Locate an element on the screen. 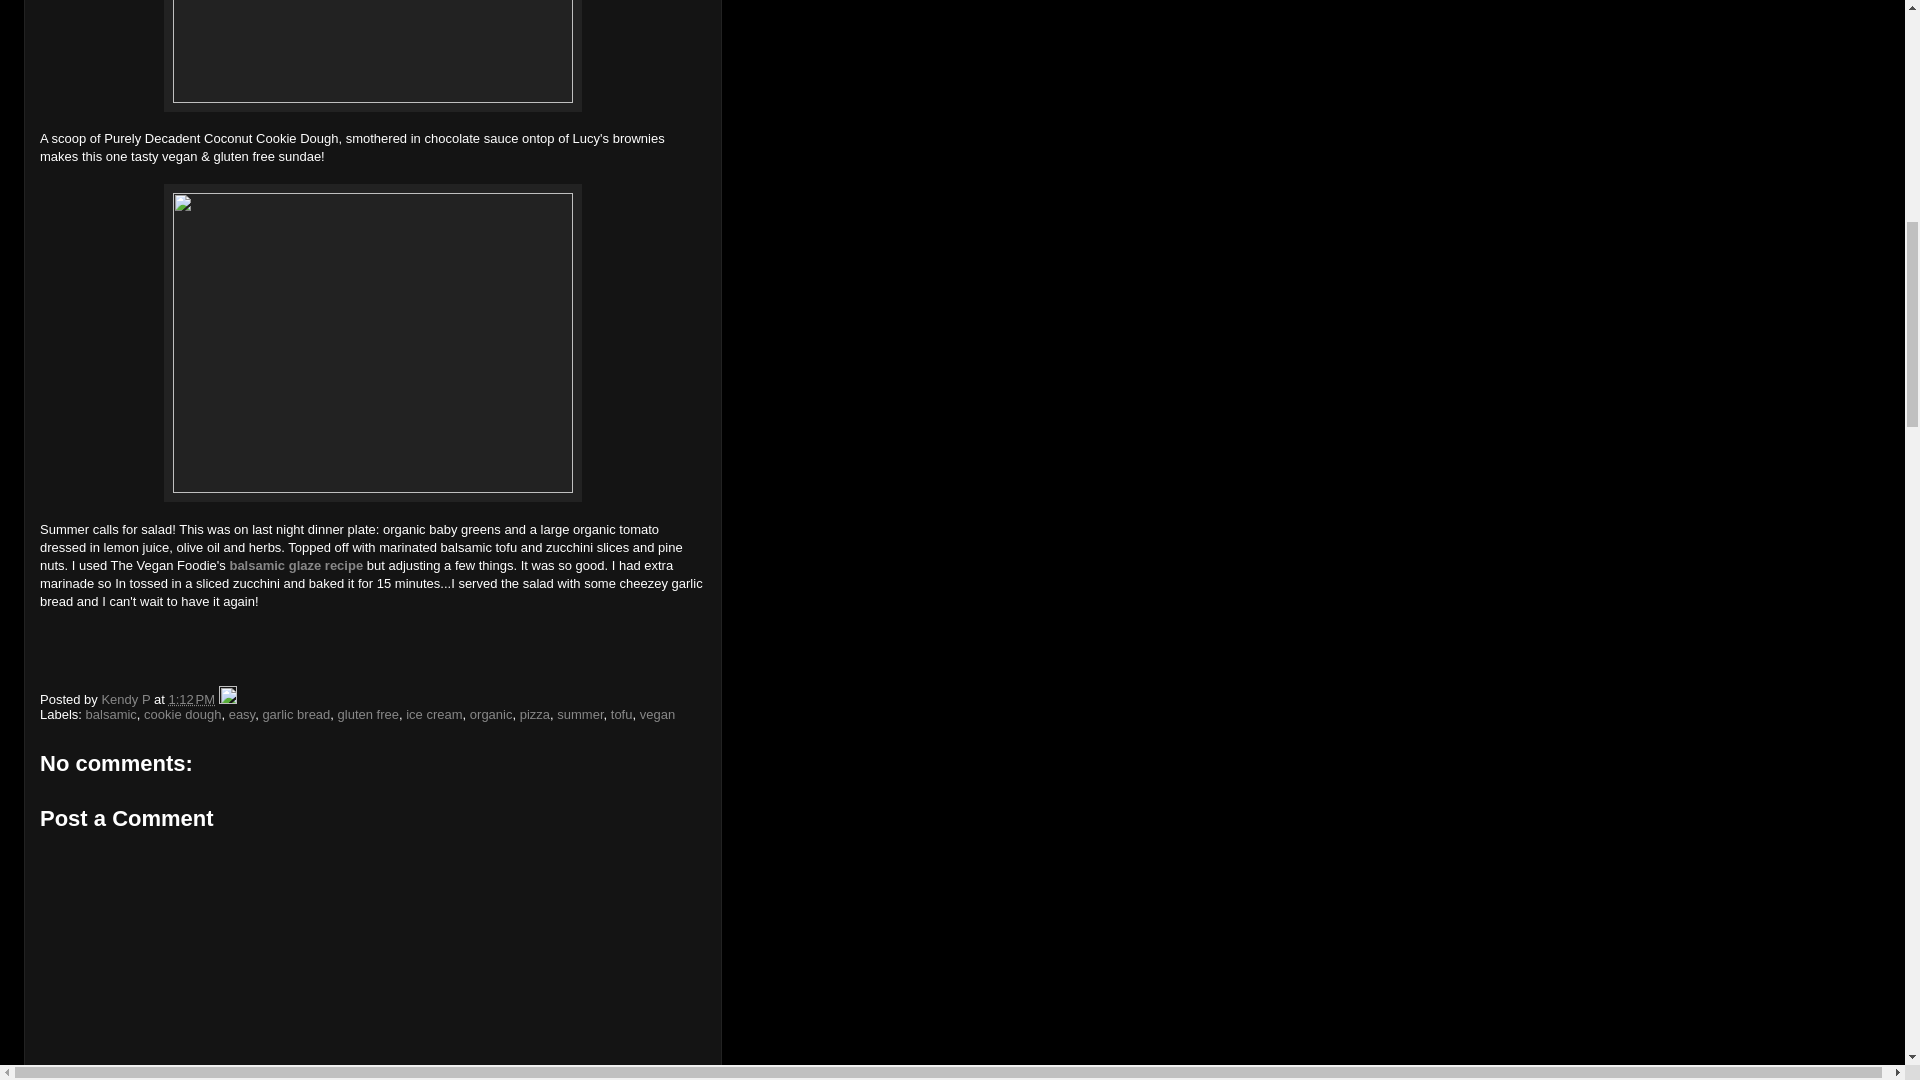 The width and height of the screenshot is (1920, 1080). permanent link is located at coordinates (192, 700).